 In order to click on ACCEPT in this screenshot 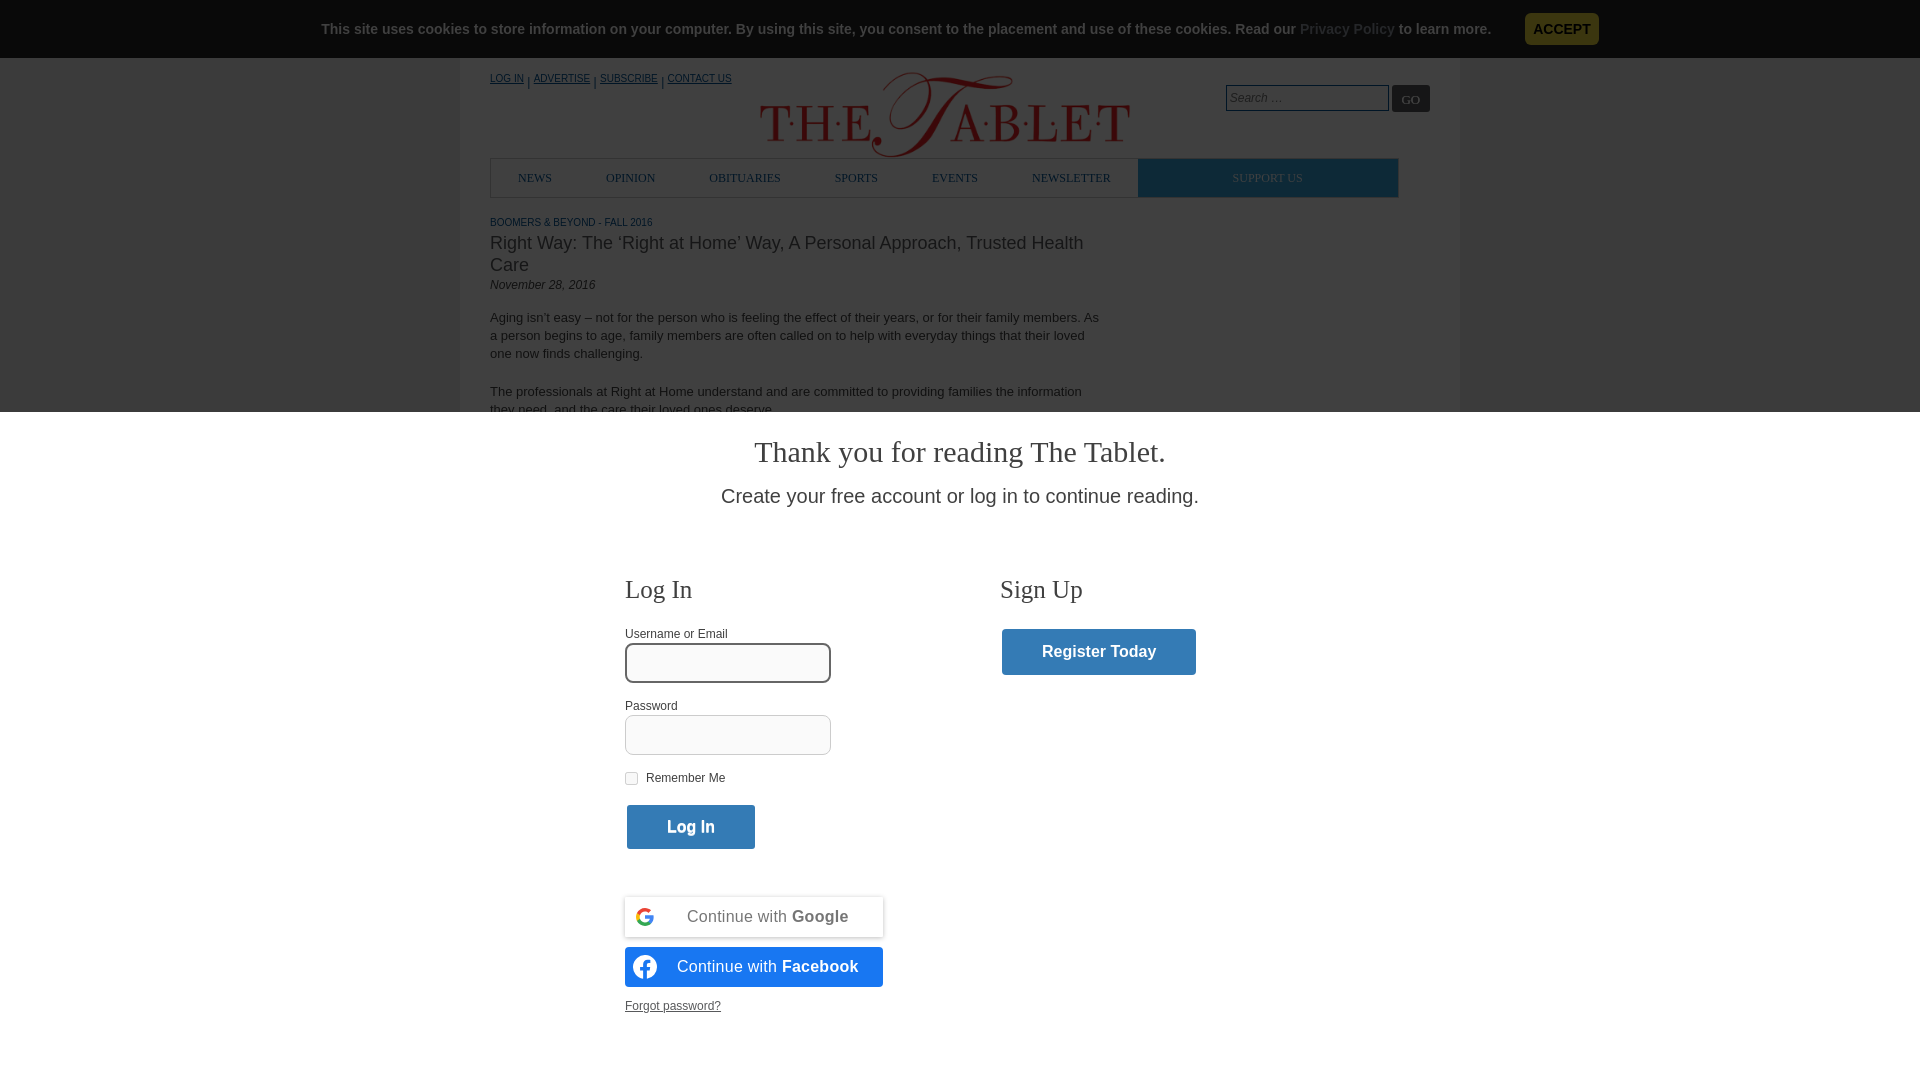, I will do `click(1562, 28)`.